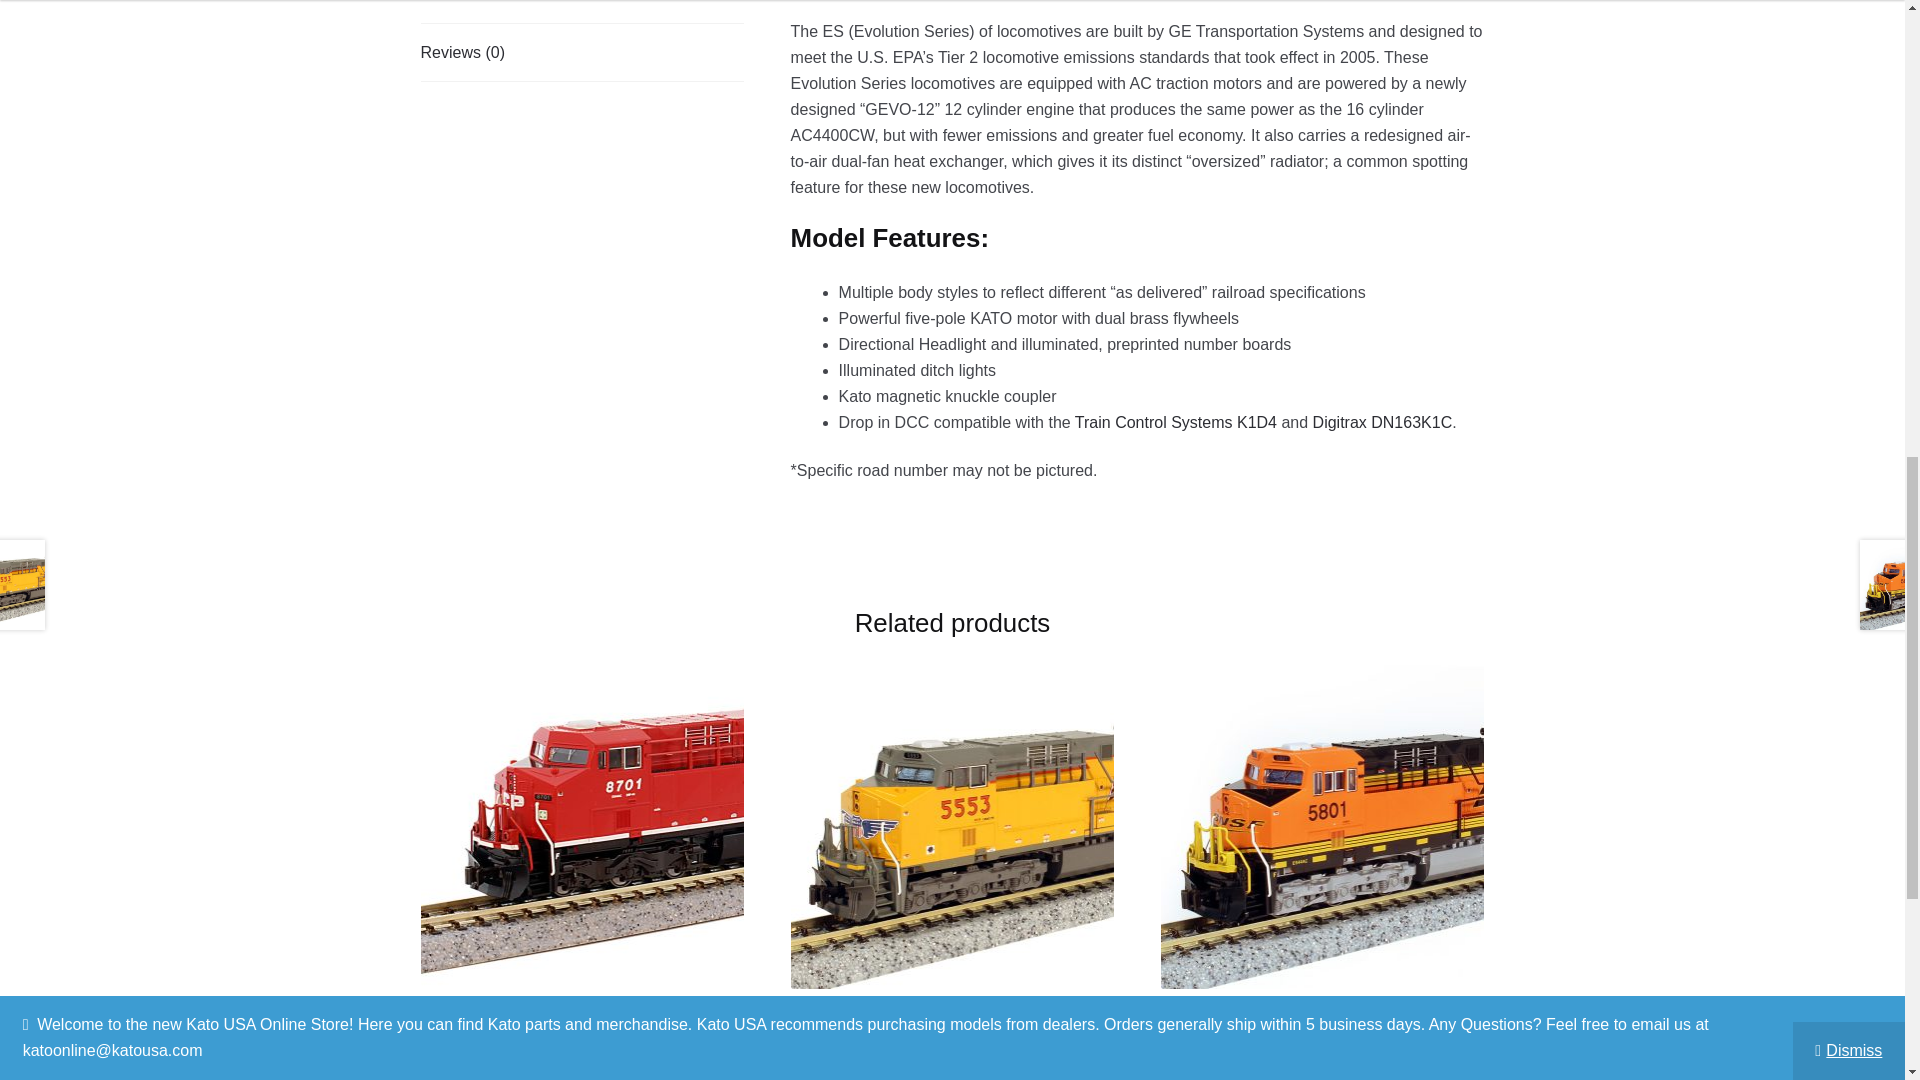 Image resolution: width=1920 pixels, height=1080 pixels. I want to click on Digitrax DN163K1C, so click(1383, 422).